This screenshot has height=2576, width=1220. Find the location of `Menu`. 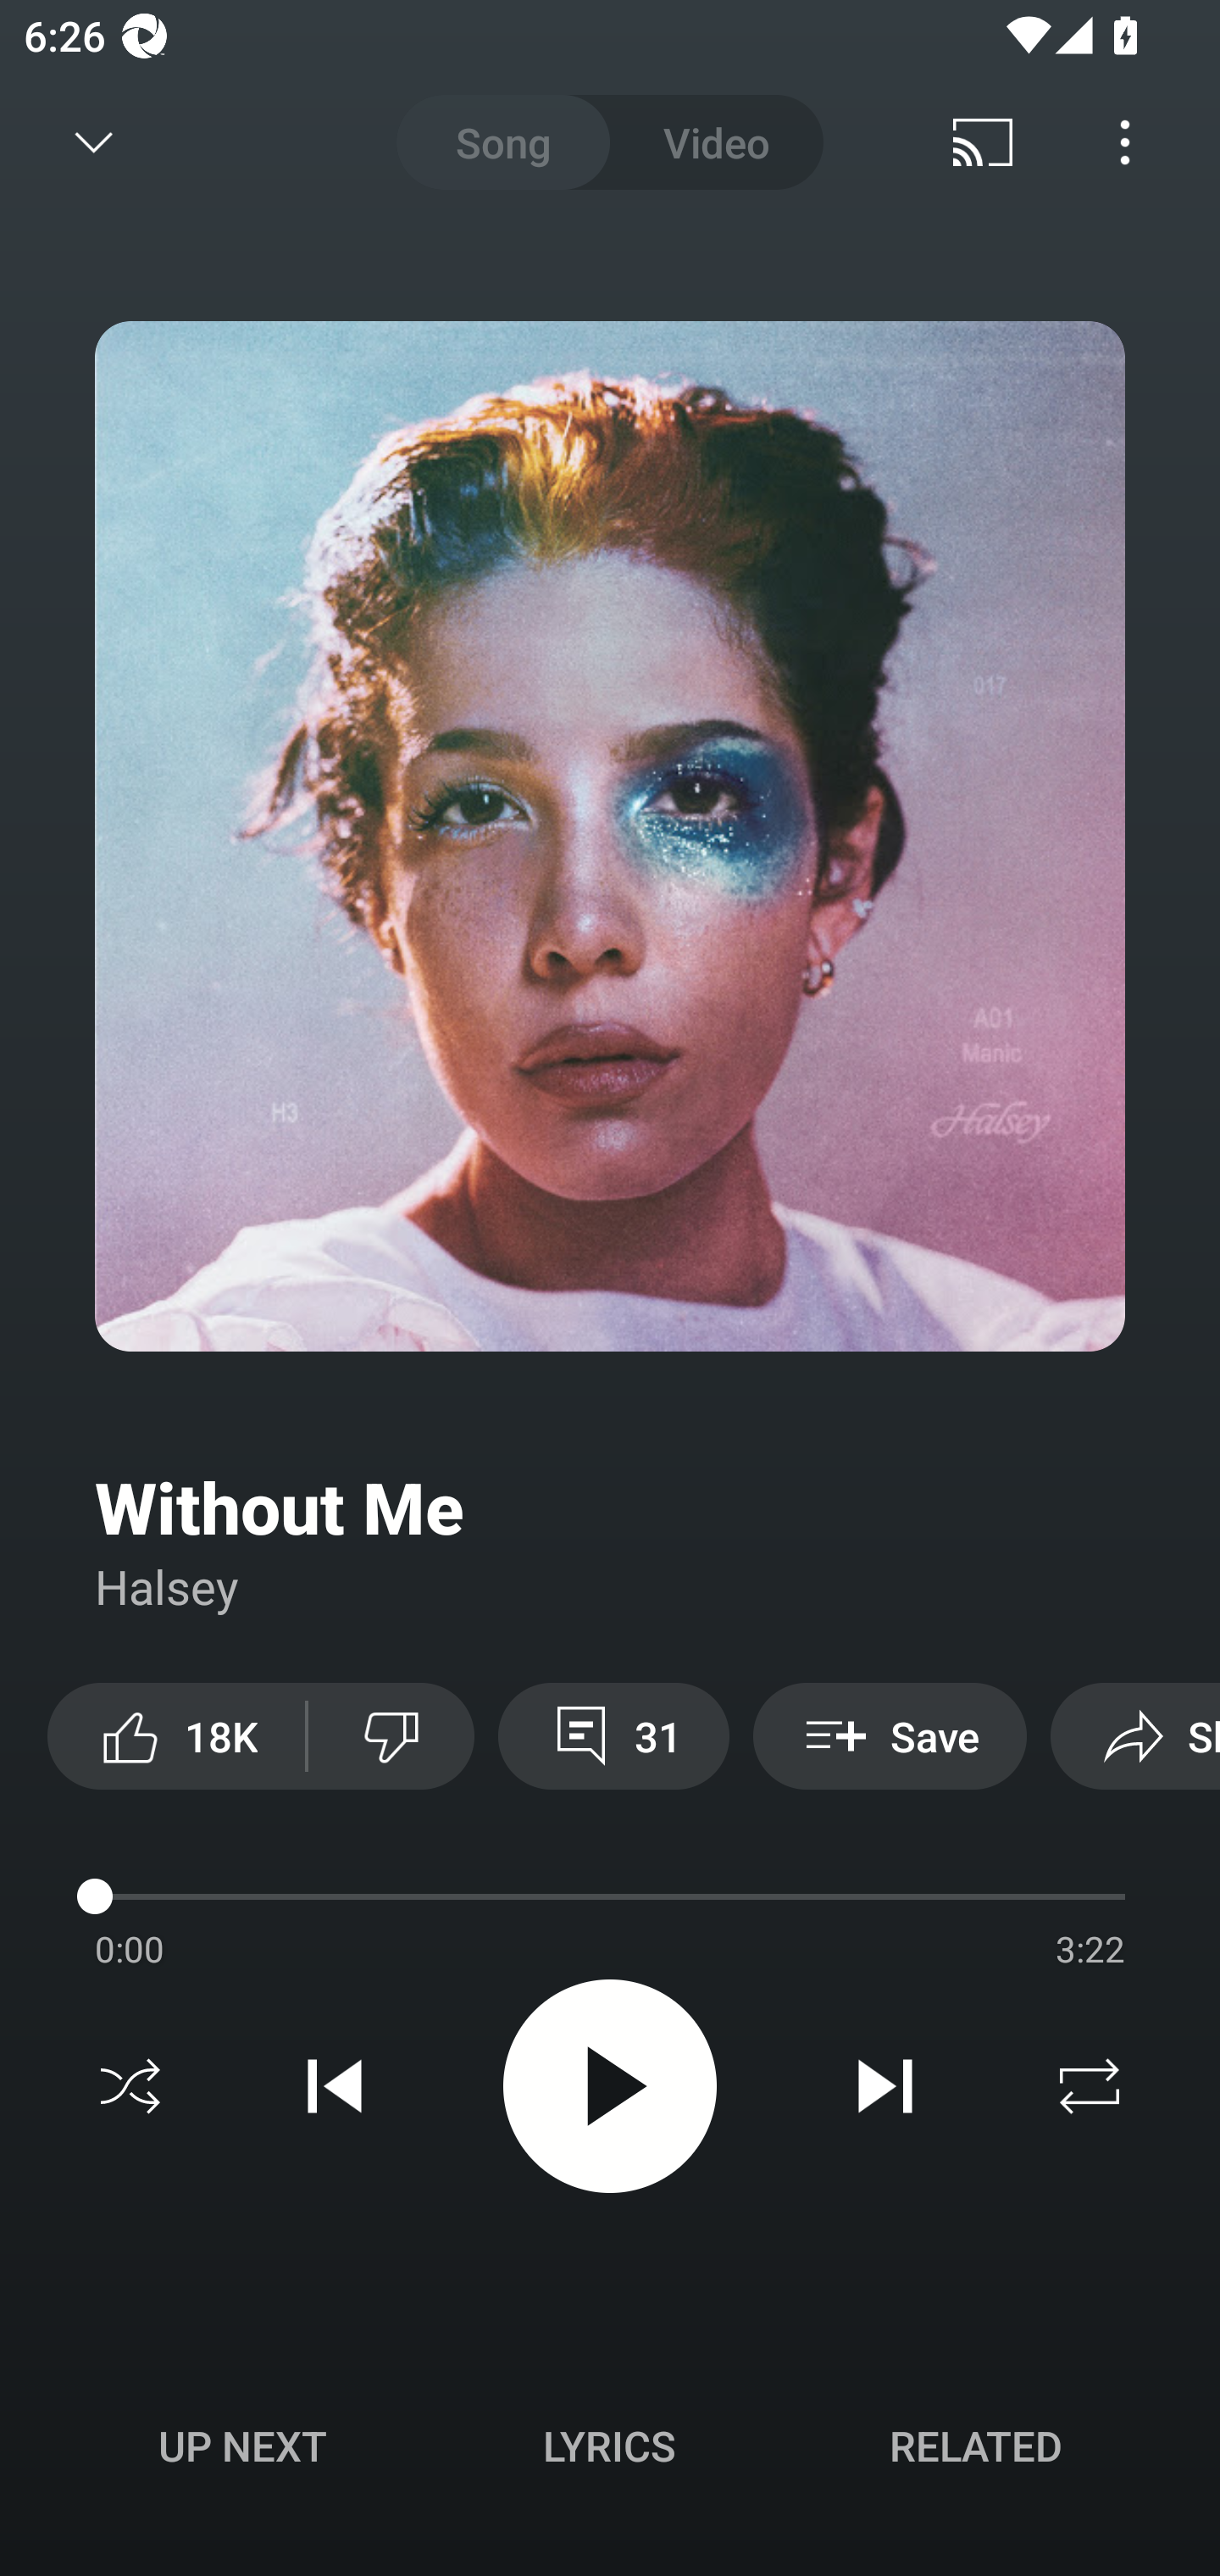

Menu is located at coordinates (1125, 142).